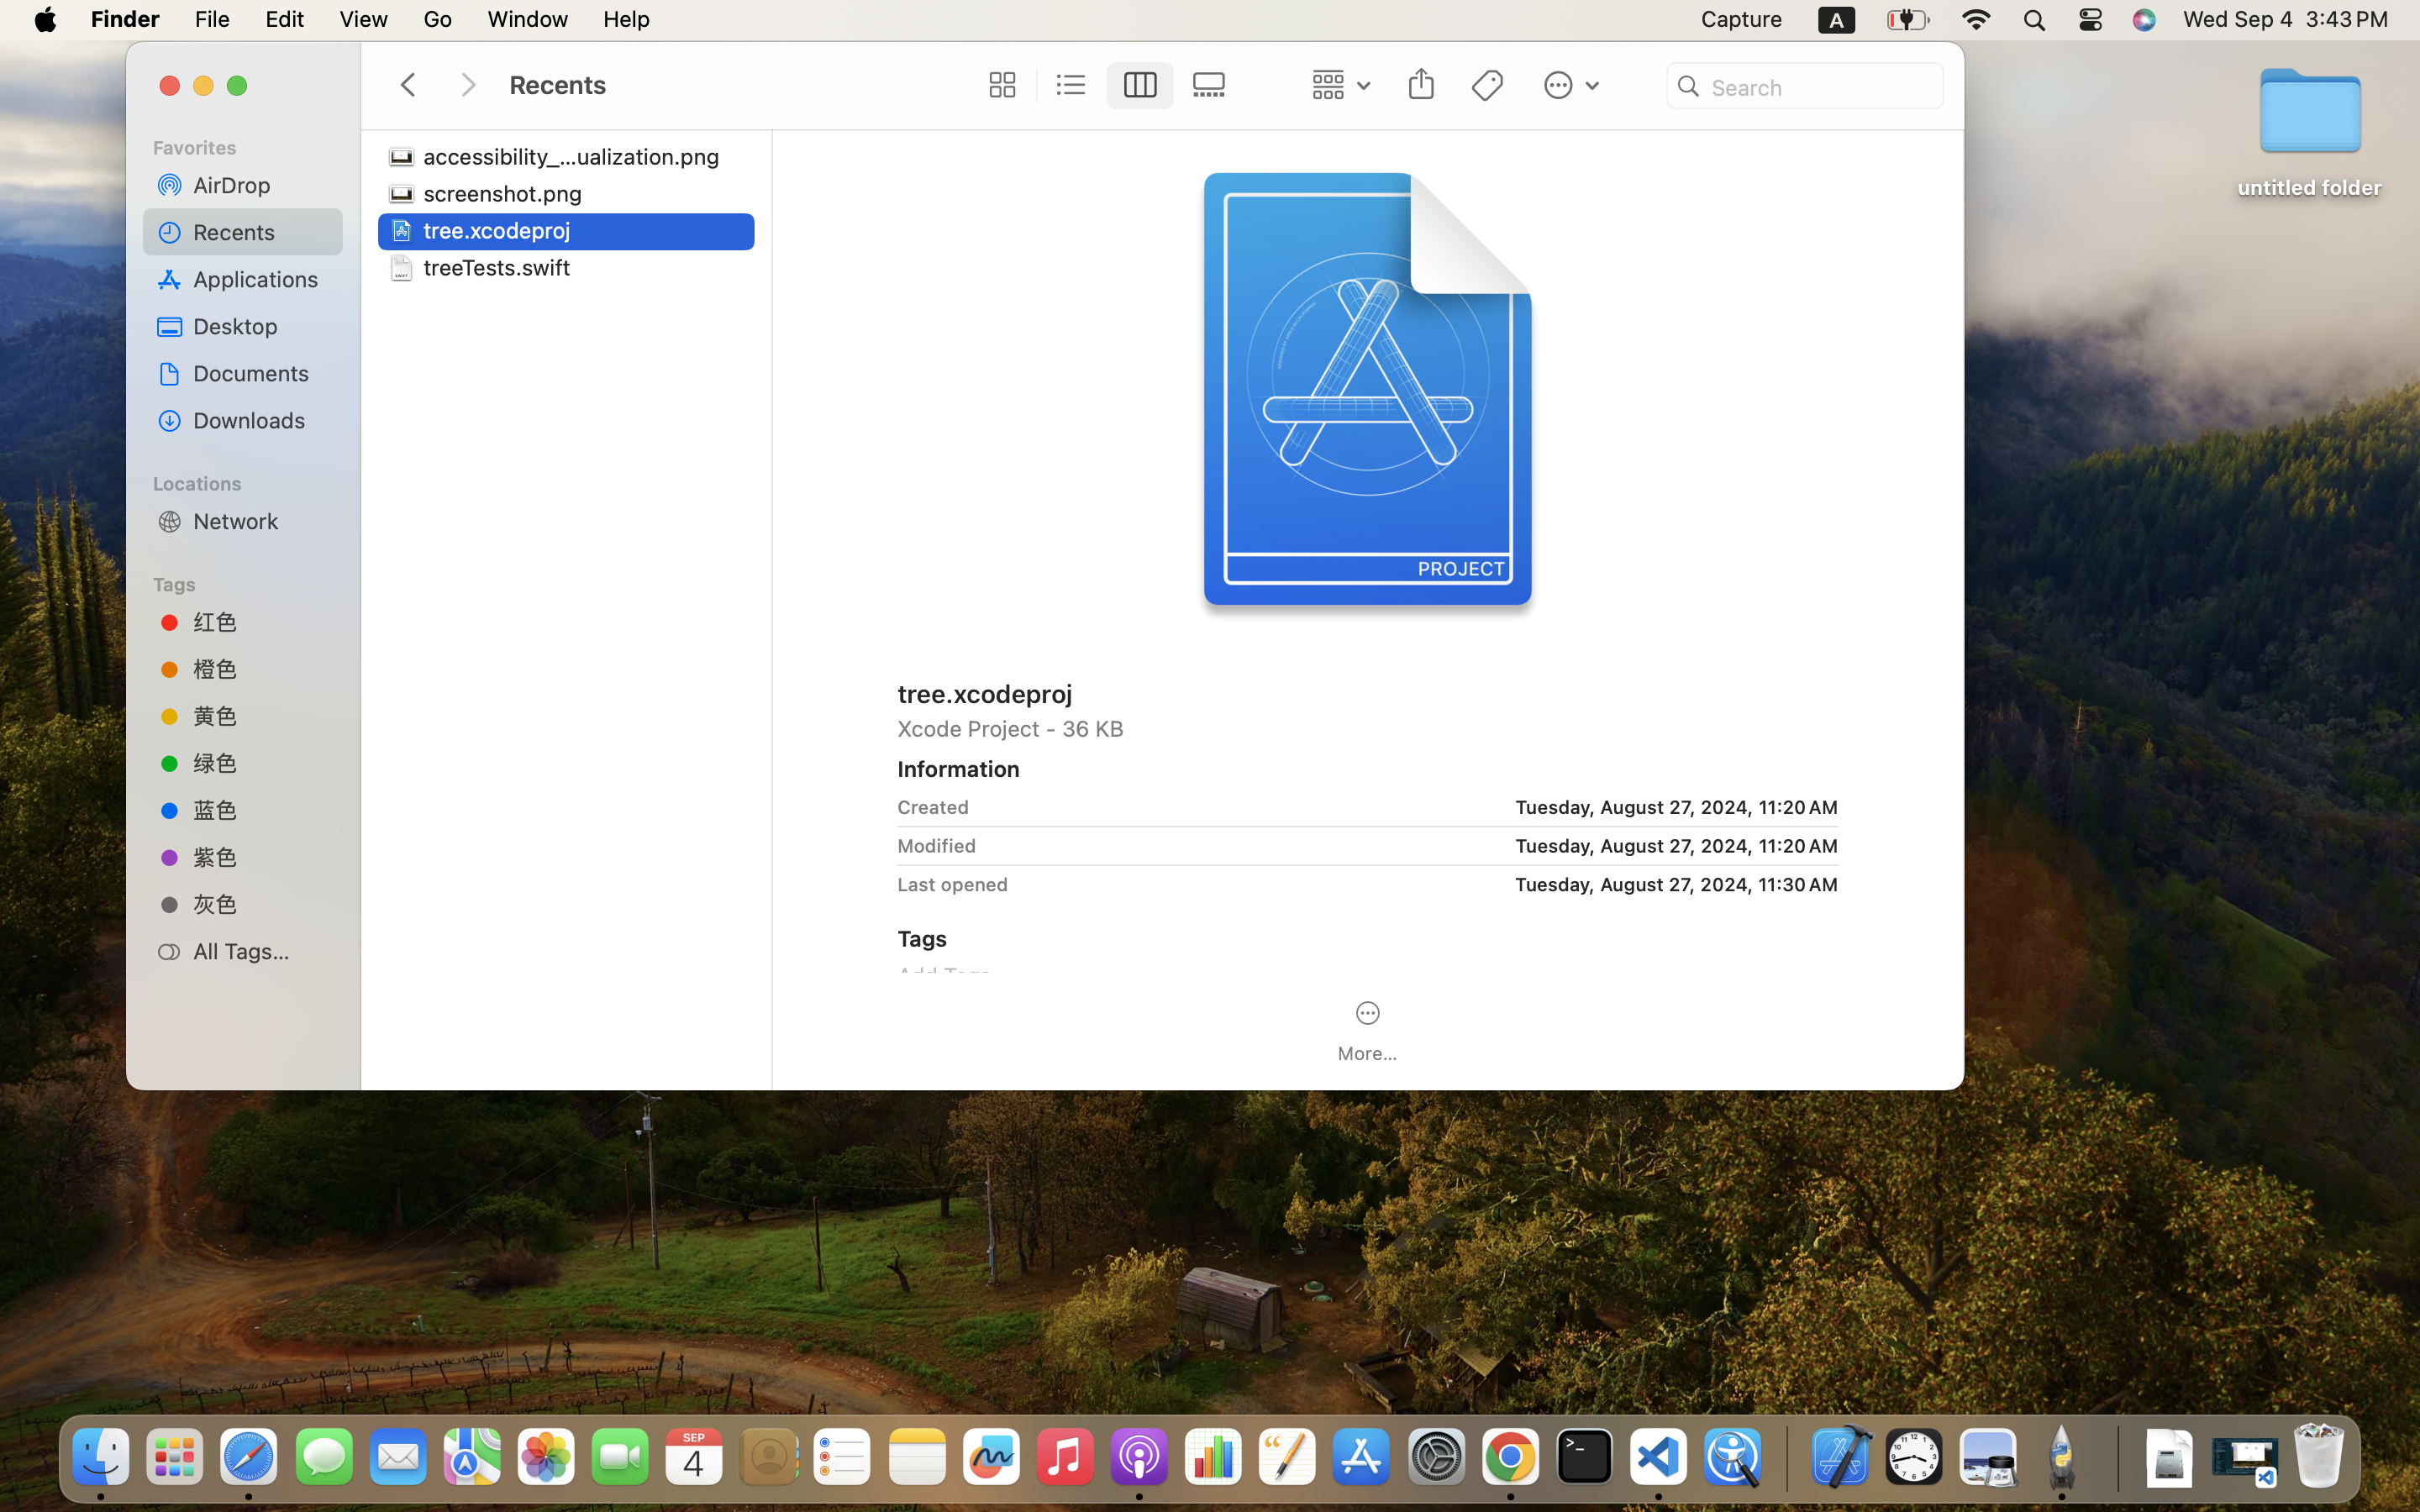 This screenshot has width=2420, height=1512. Describe the element at coordinates (253, 582) in the screenshot. I see `Tags` at that location.